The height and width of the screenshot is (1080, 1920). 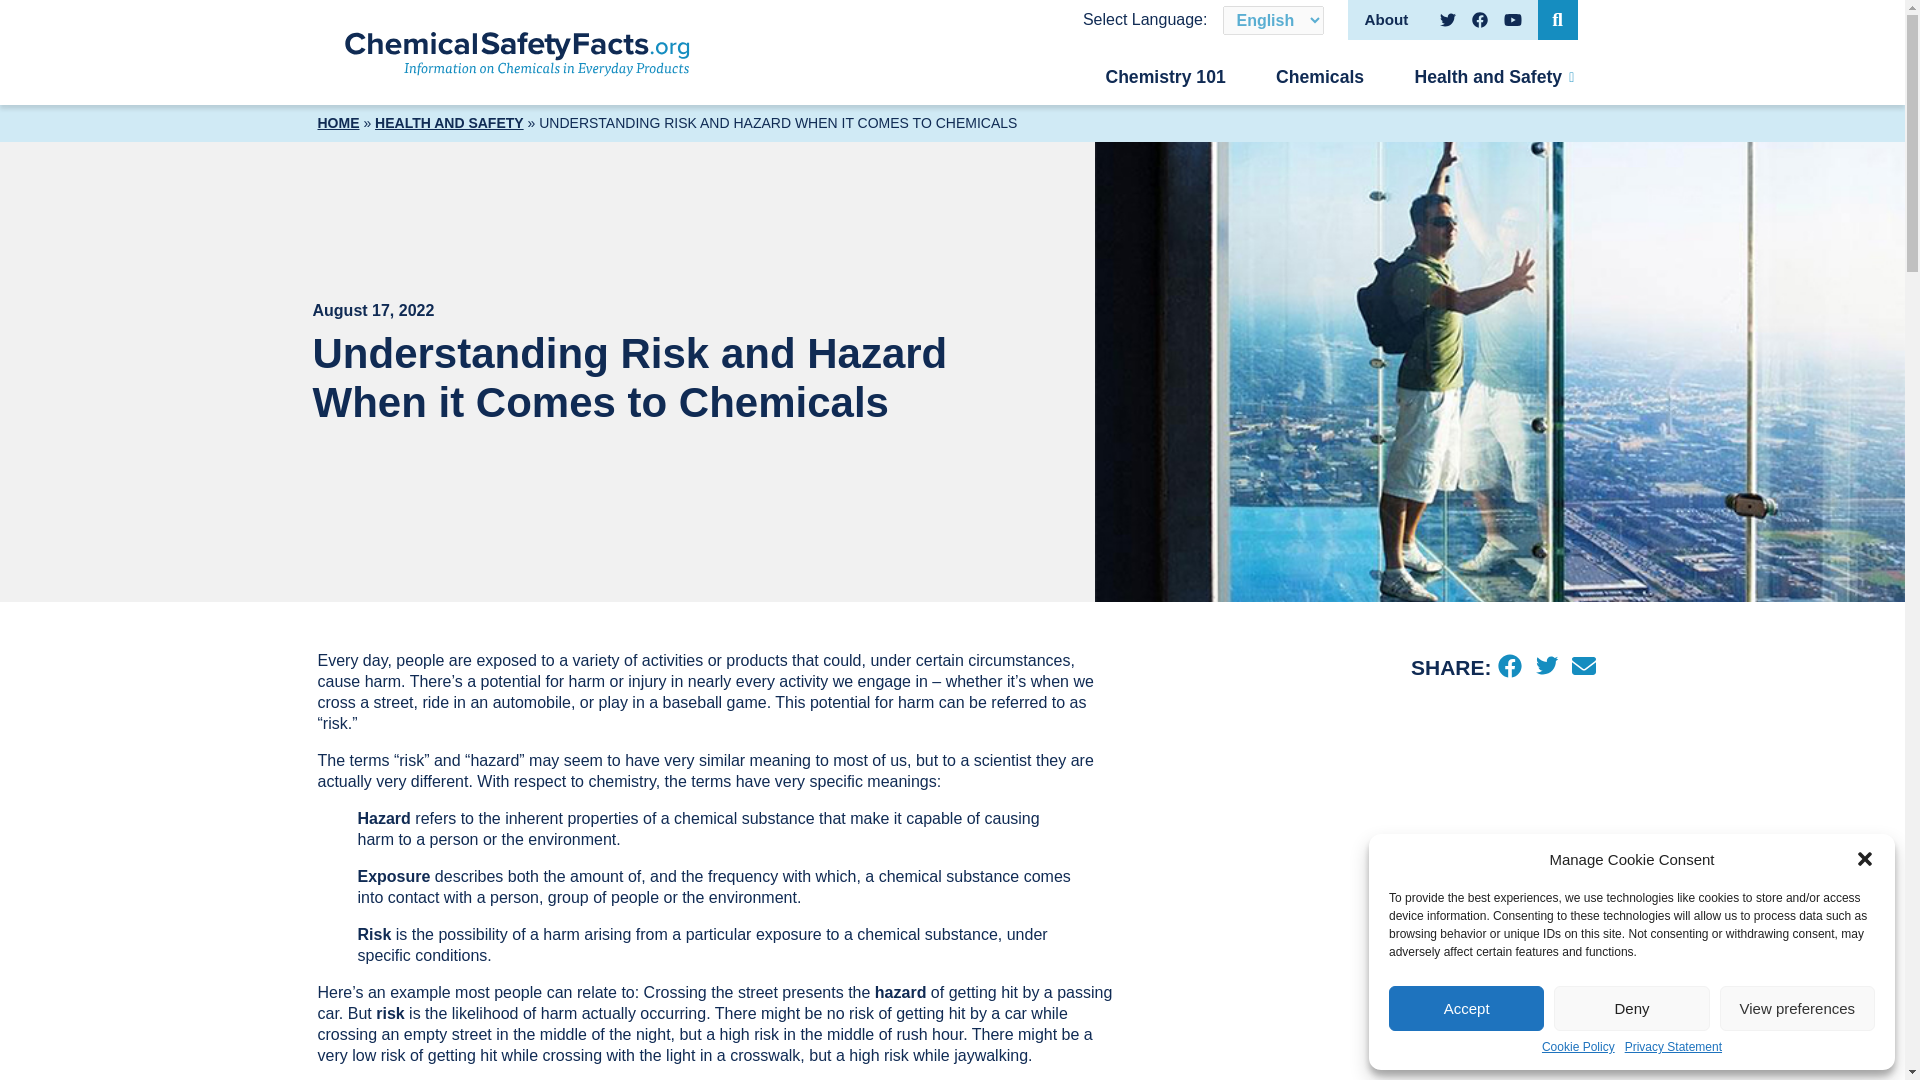 I want to click on Privacy Statement, so click(x=1673, y=1048).